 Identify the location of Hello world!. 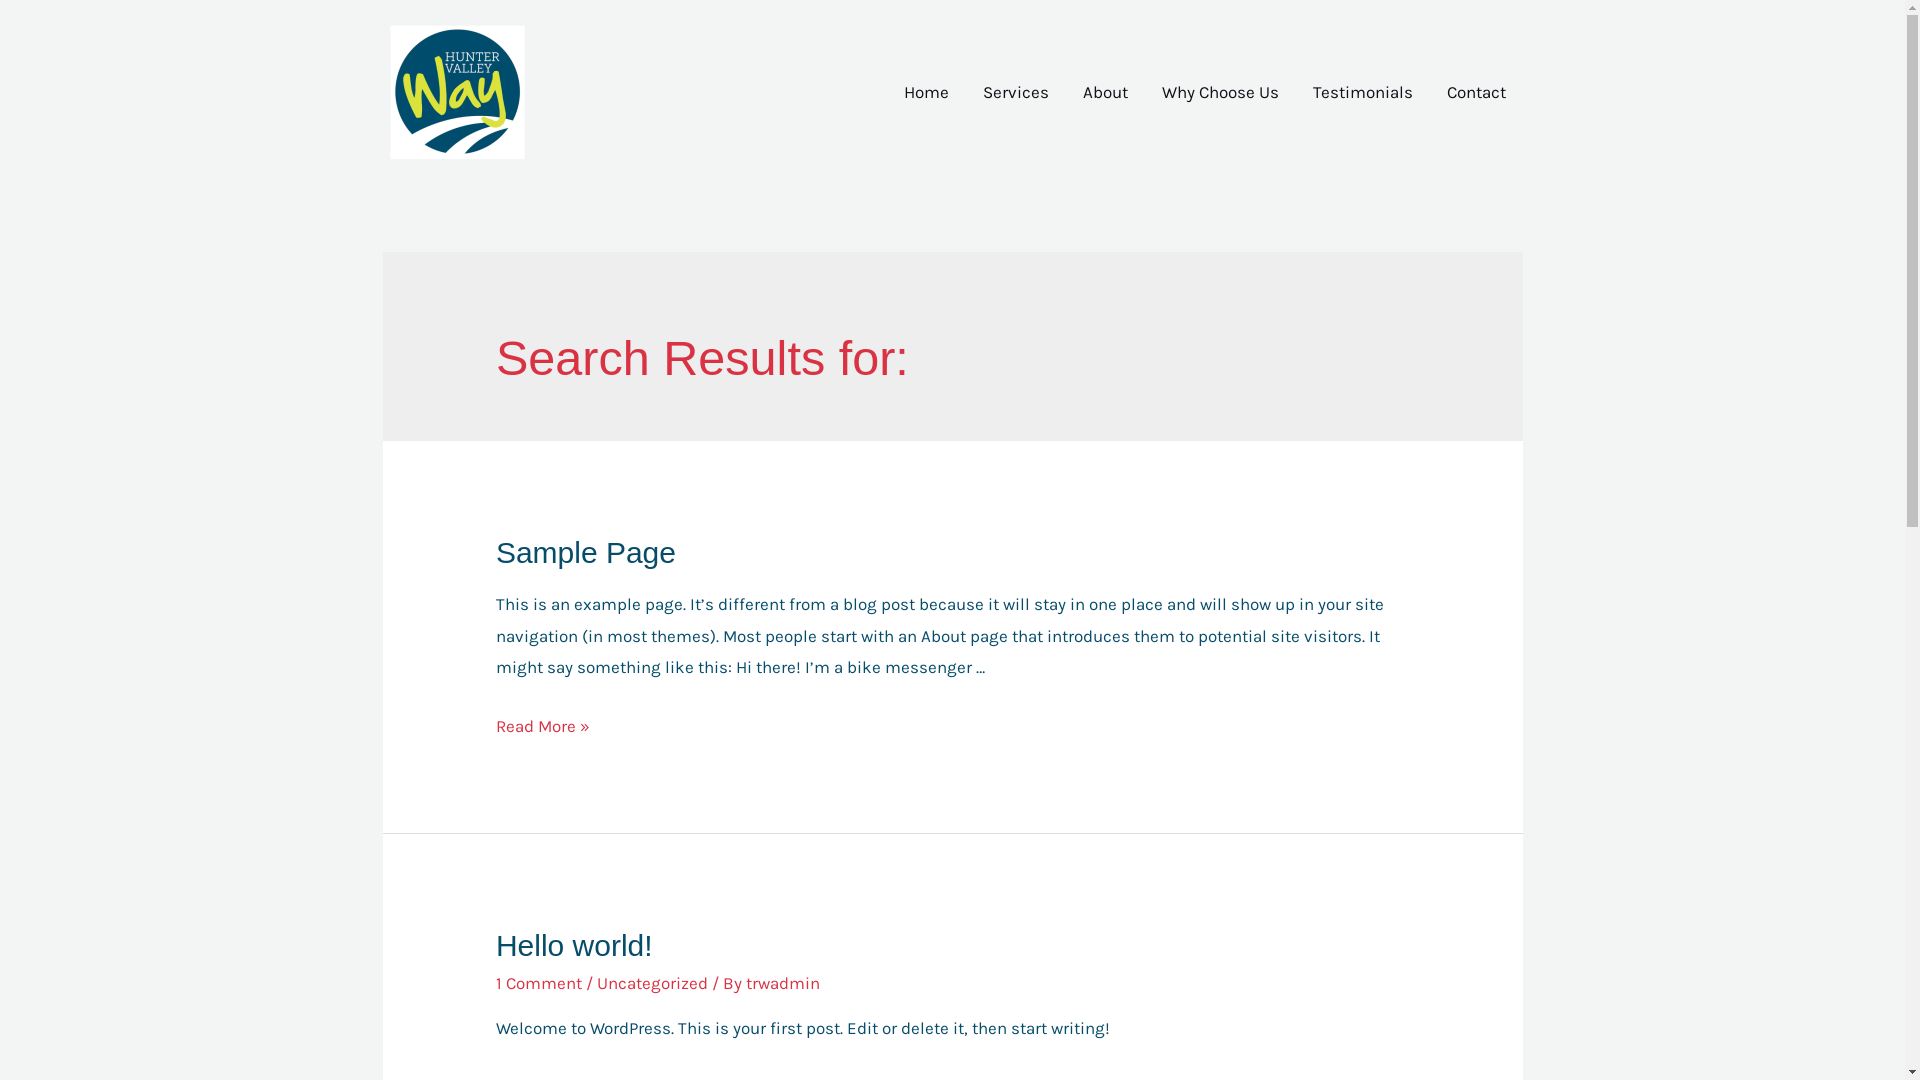
(574, 946).